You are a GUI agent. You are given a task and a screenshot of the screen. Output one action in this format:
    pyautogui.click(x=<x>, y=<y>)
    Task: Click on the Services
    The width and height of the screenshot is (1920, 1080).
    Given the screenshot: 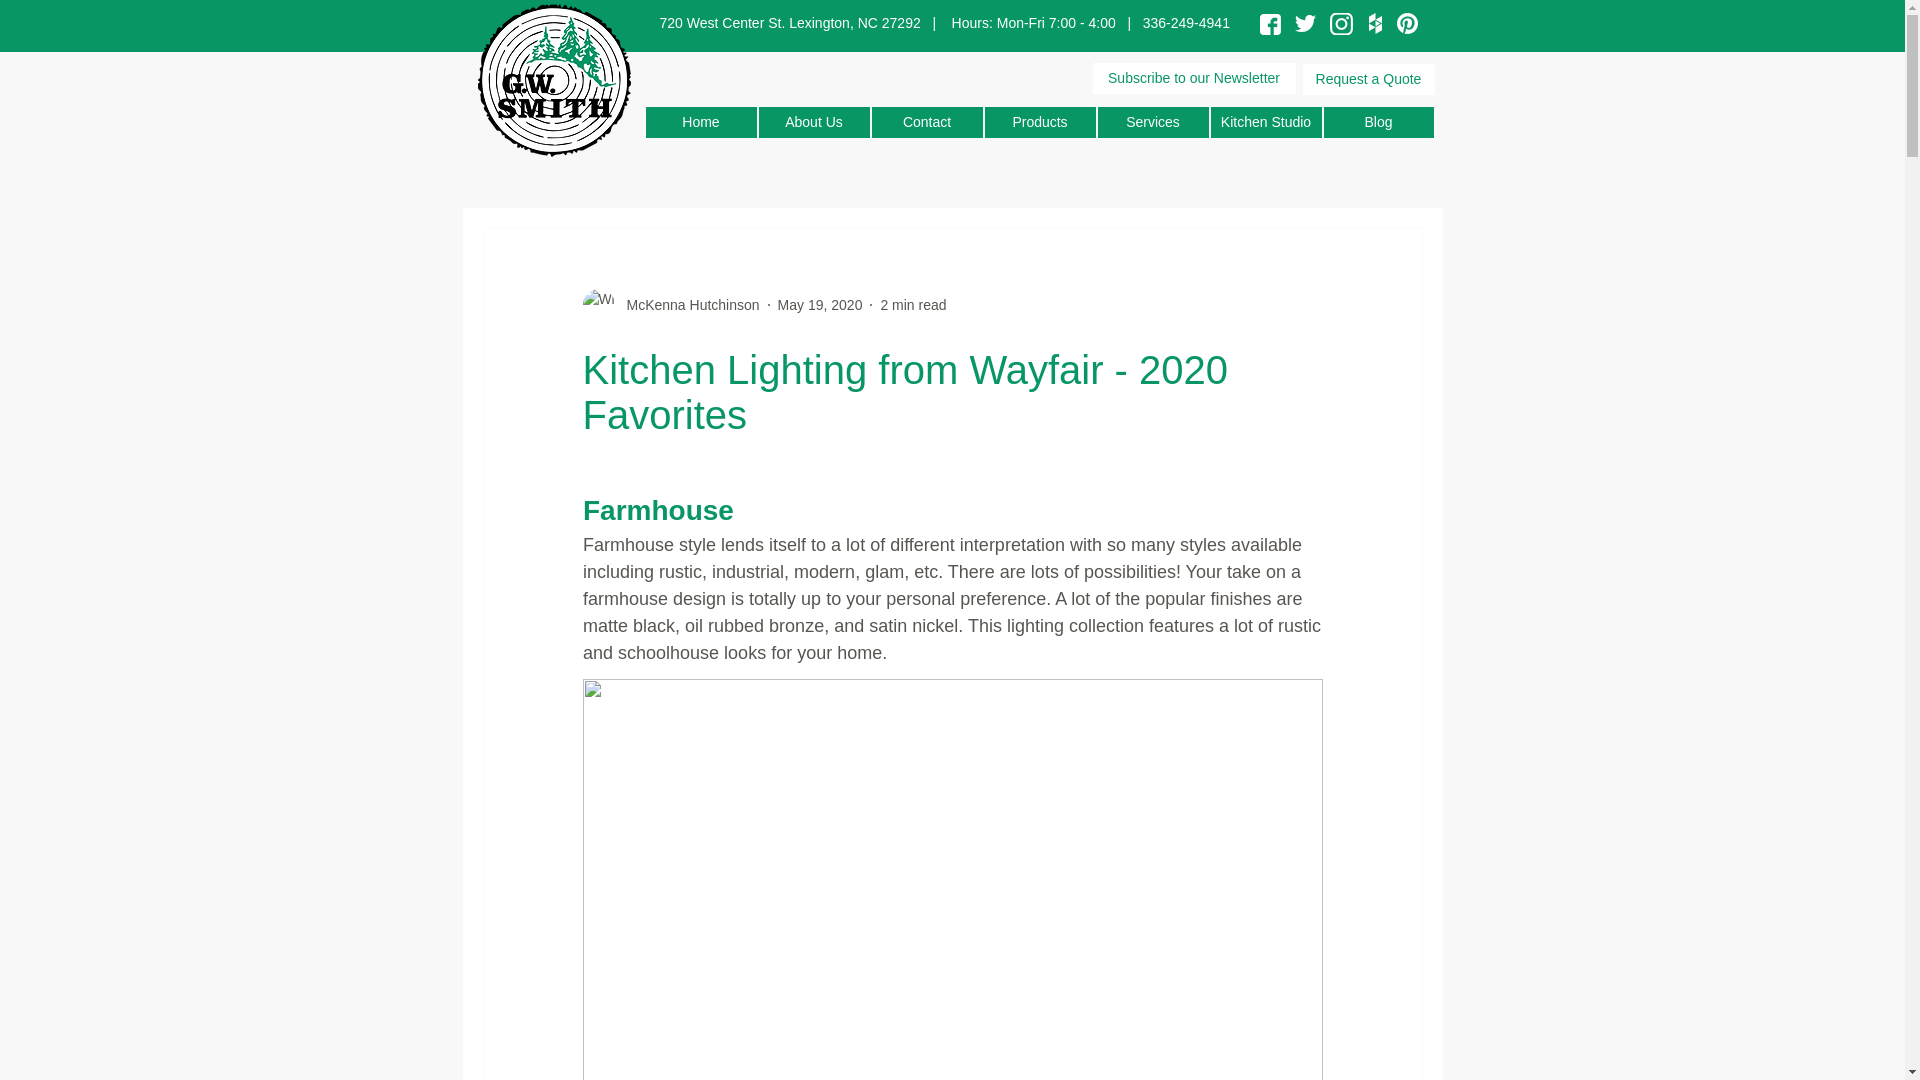 What is the action you would take?
    pyautogui.click(x=1154, y=122)
    